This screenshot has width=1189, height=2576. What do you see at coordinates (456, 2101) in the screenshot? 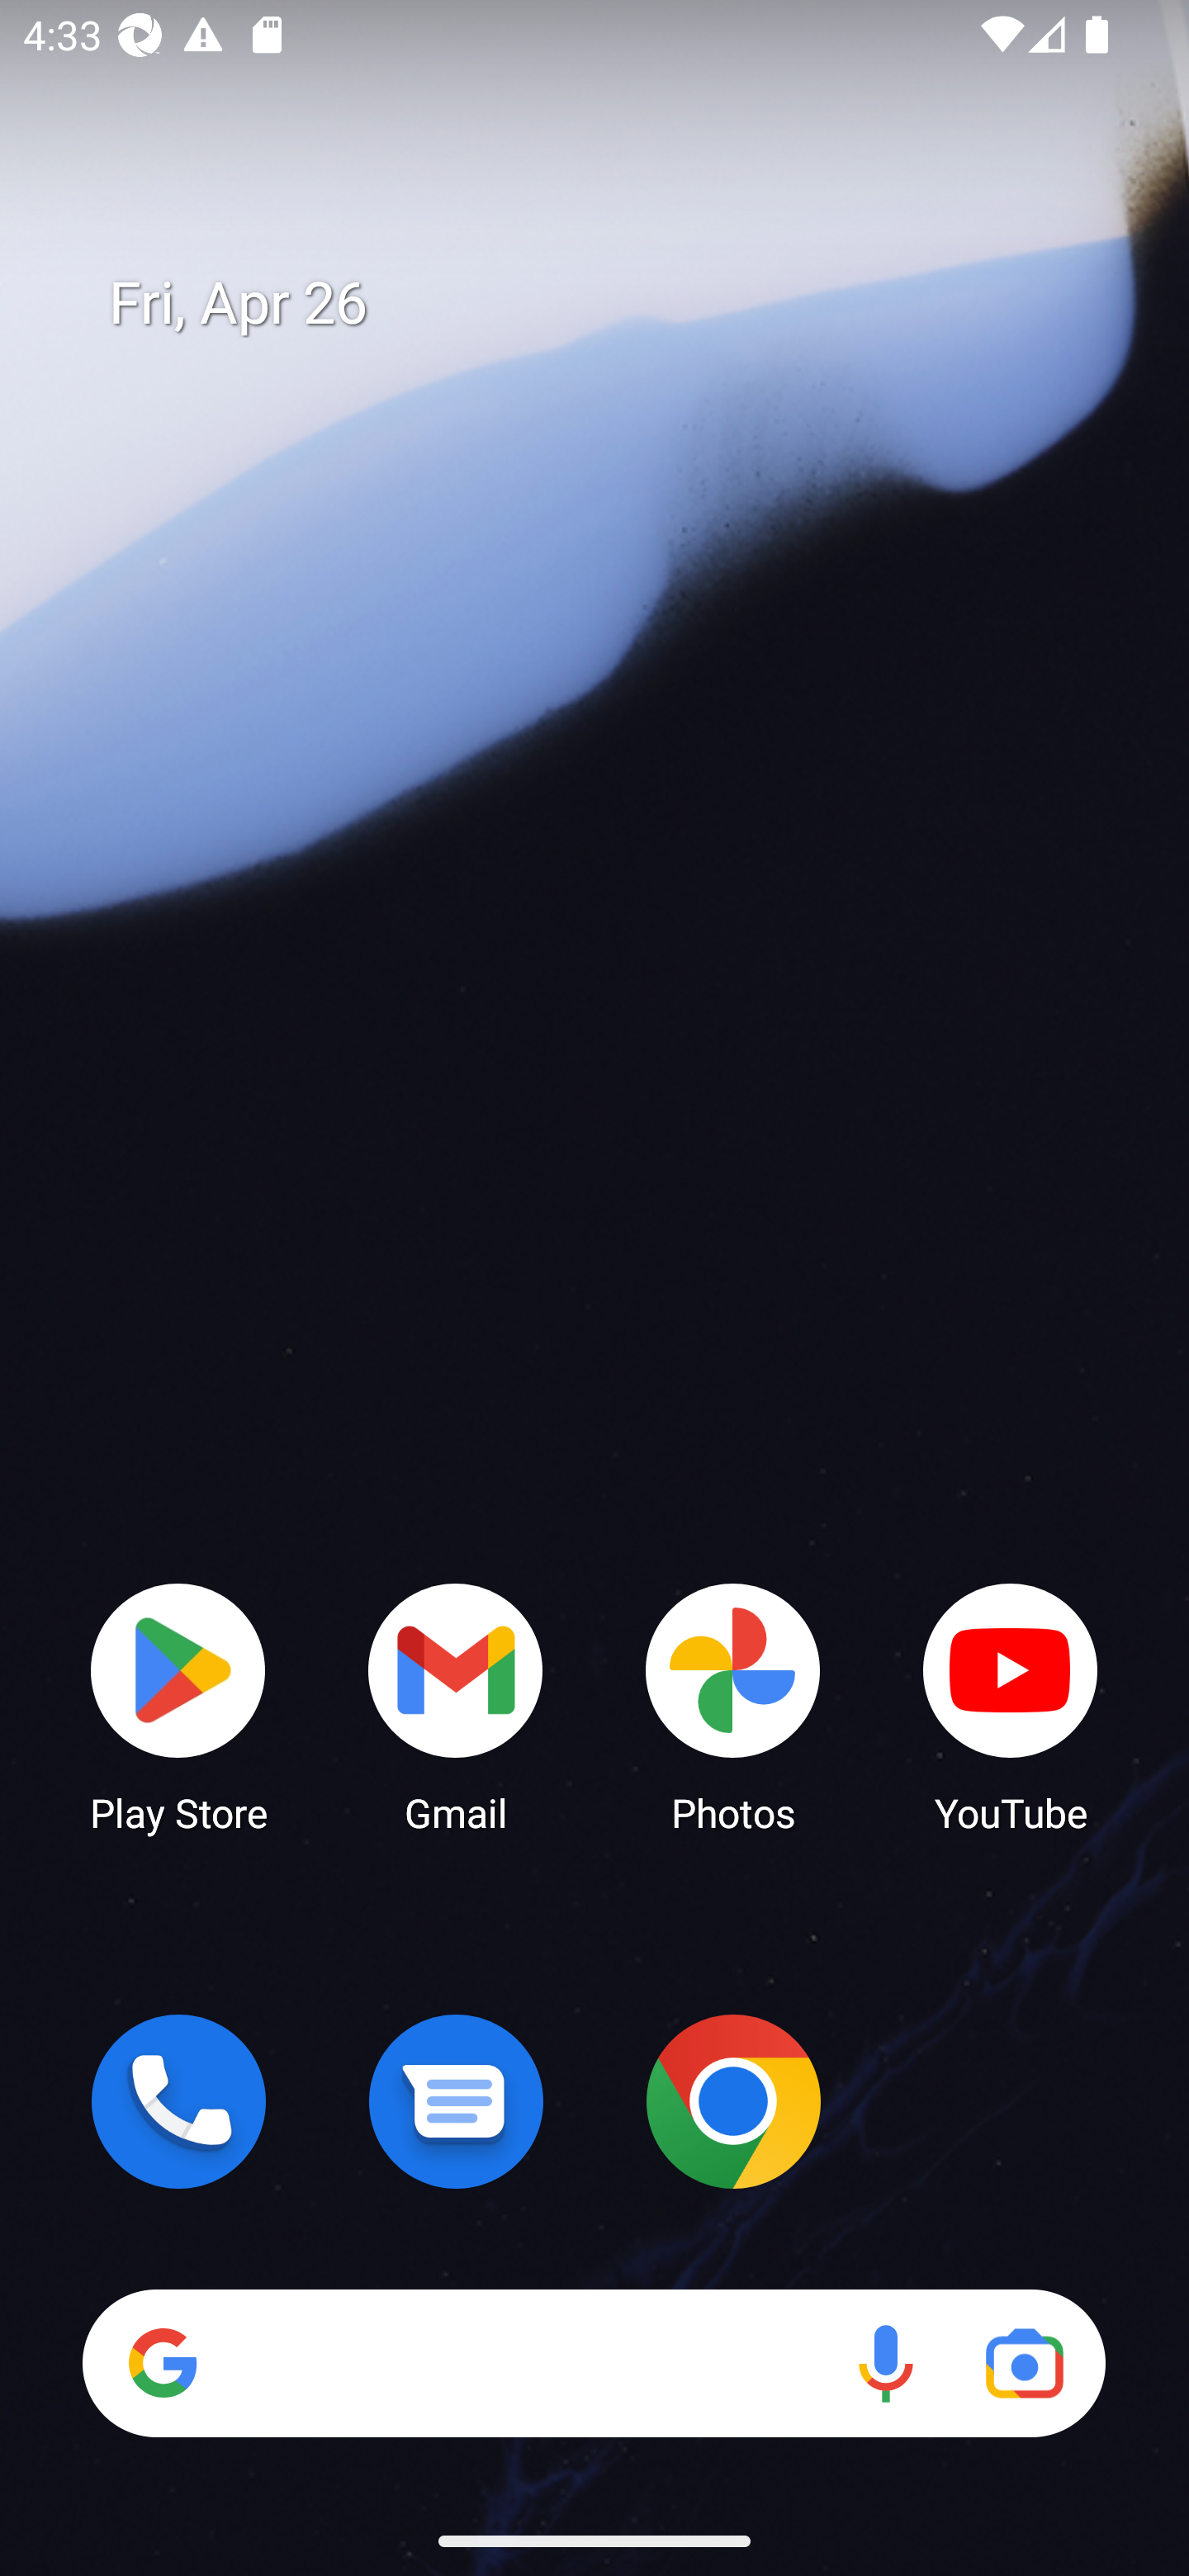
I see `Messages` at bounding box center [456, 2101].